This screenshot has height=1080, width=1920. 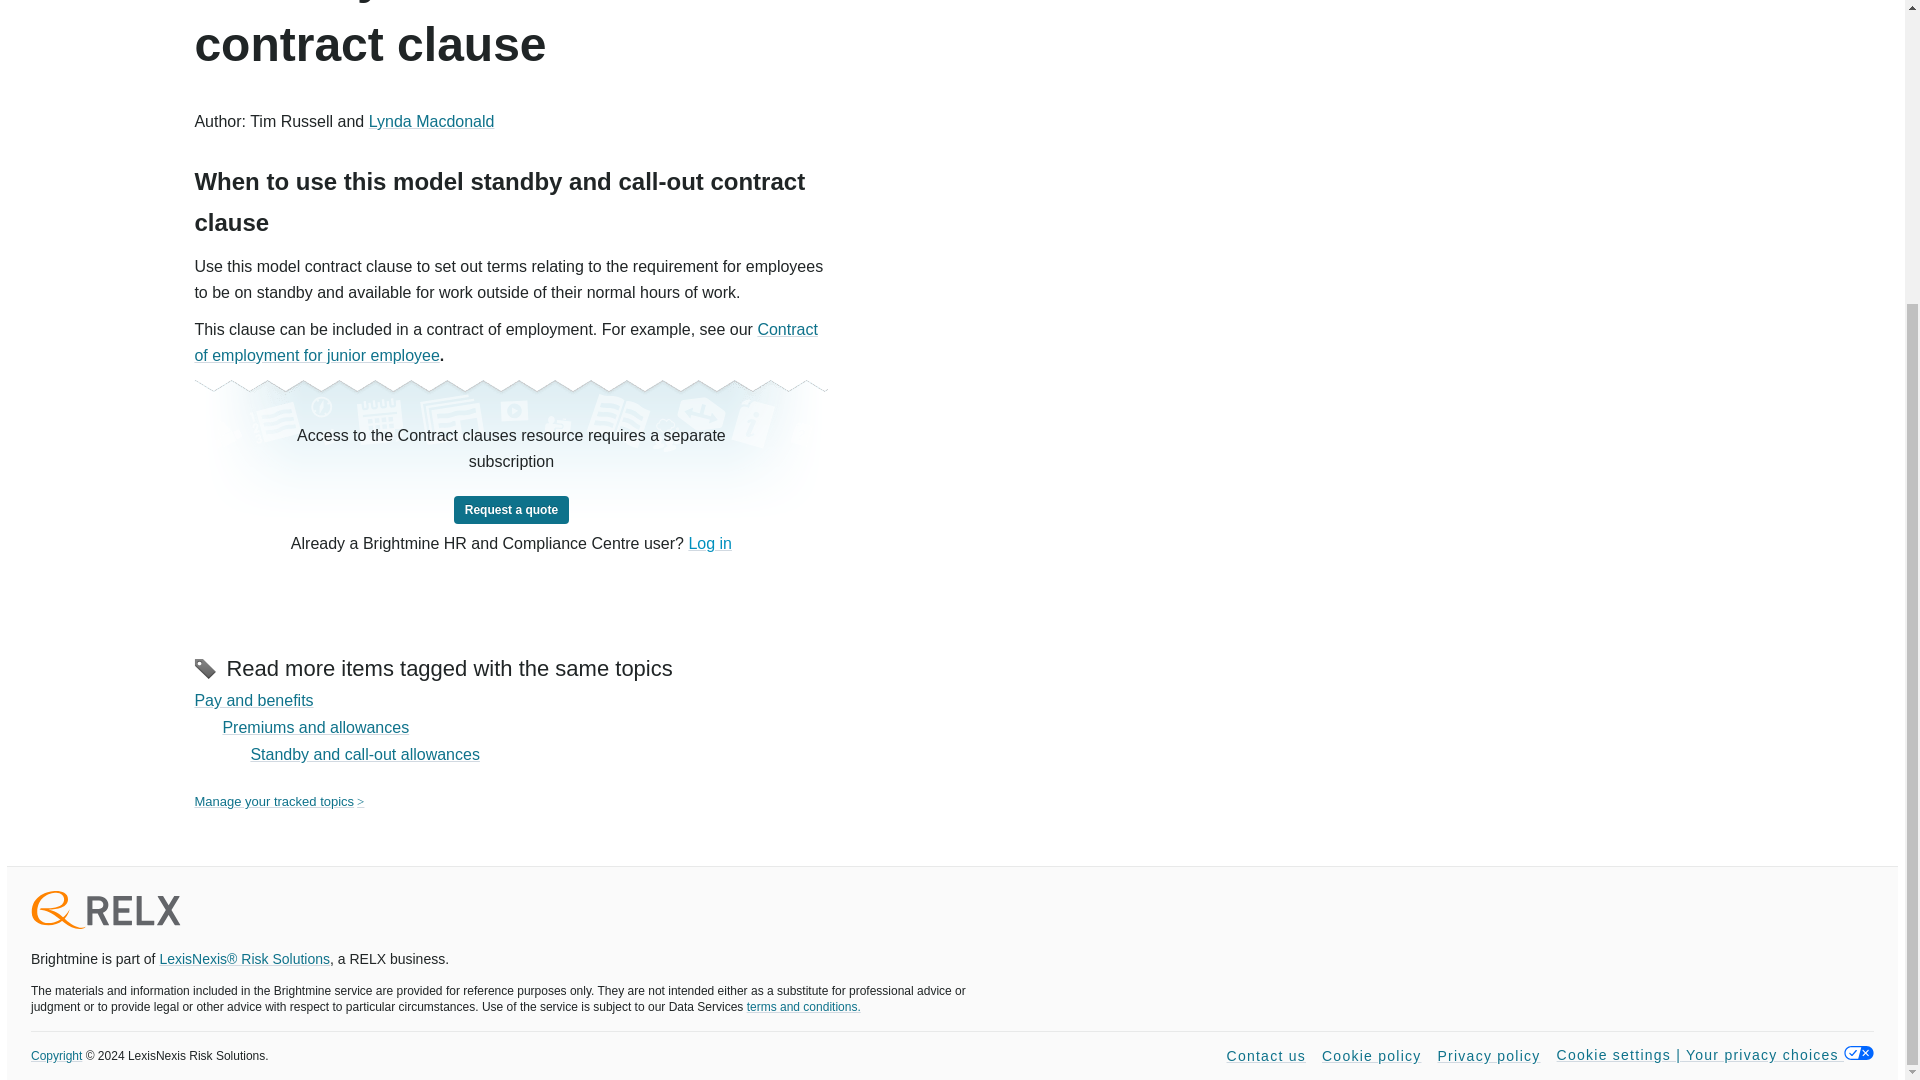 I want to click on Contract of employment for junior employee, so click(x=505, y=342).